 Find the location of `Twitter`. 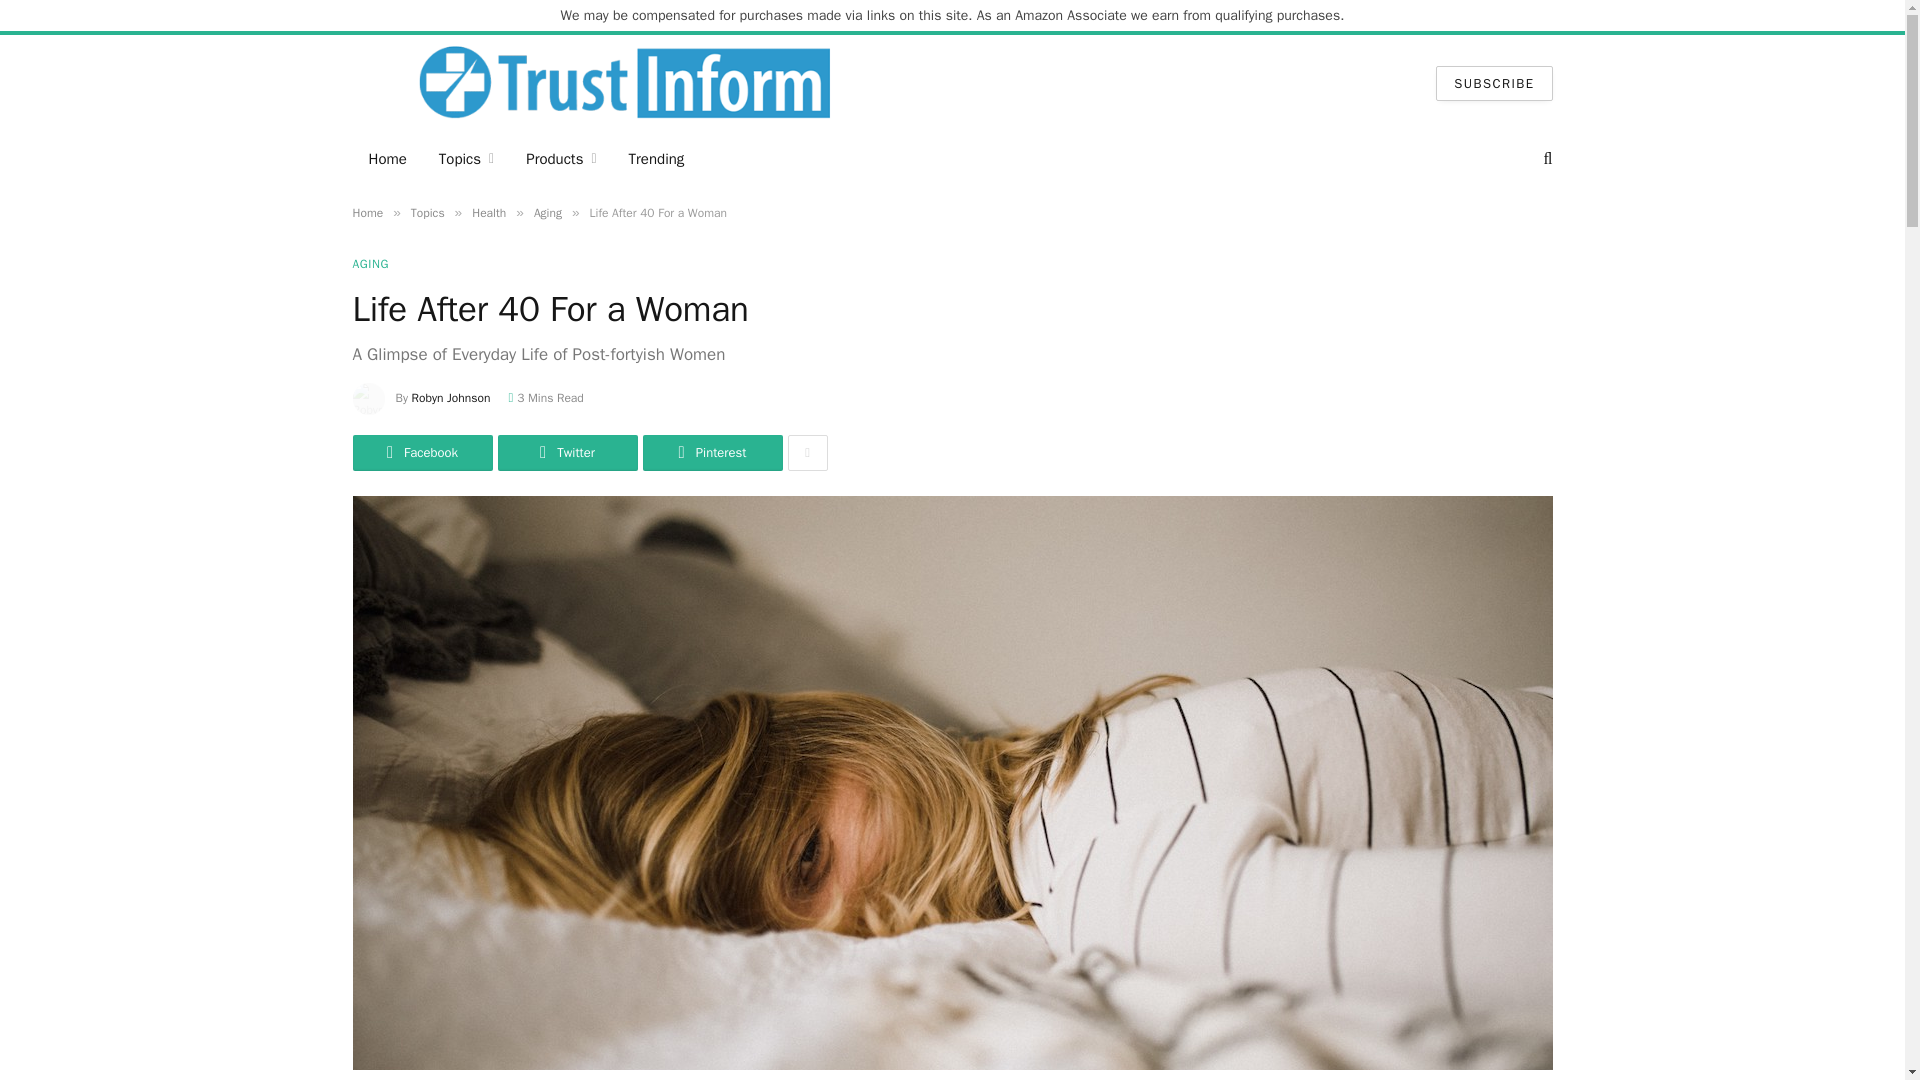

Twitter is located at coordinates (567, 452).